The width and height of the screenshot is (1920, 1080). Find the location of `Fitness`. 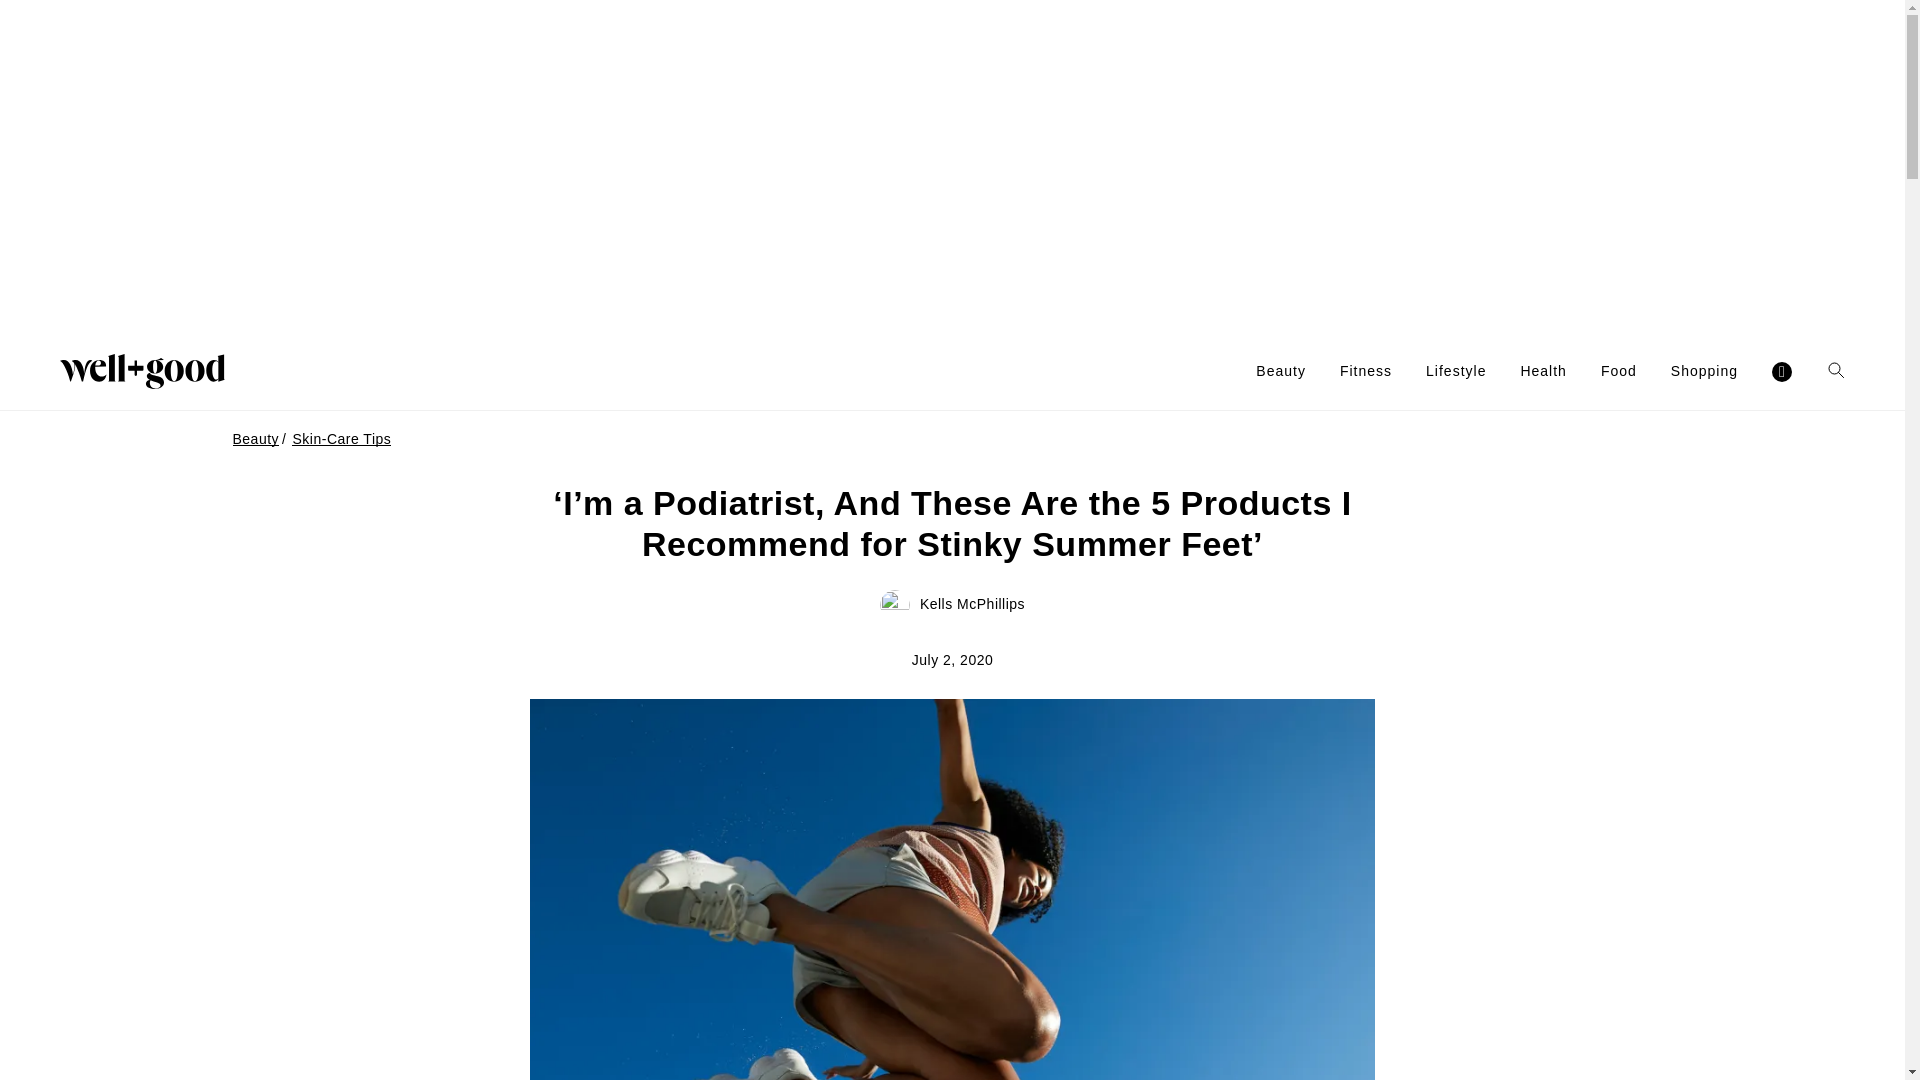

Fitness is located at coordinates (1366, 371).